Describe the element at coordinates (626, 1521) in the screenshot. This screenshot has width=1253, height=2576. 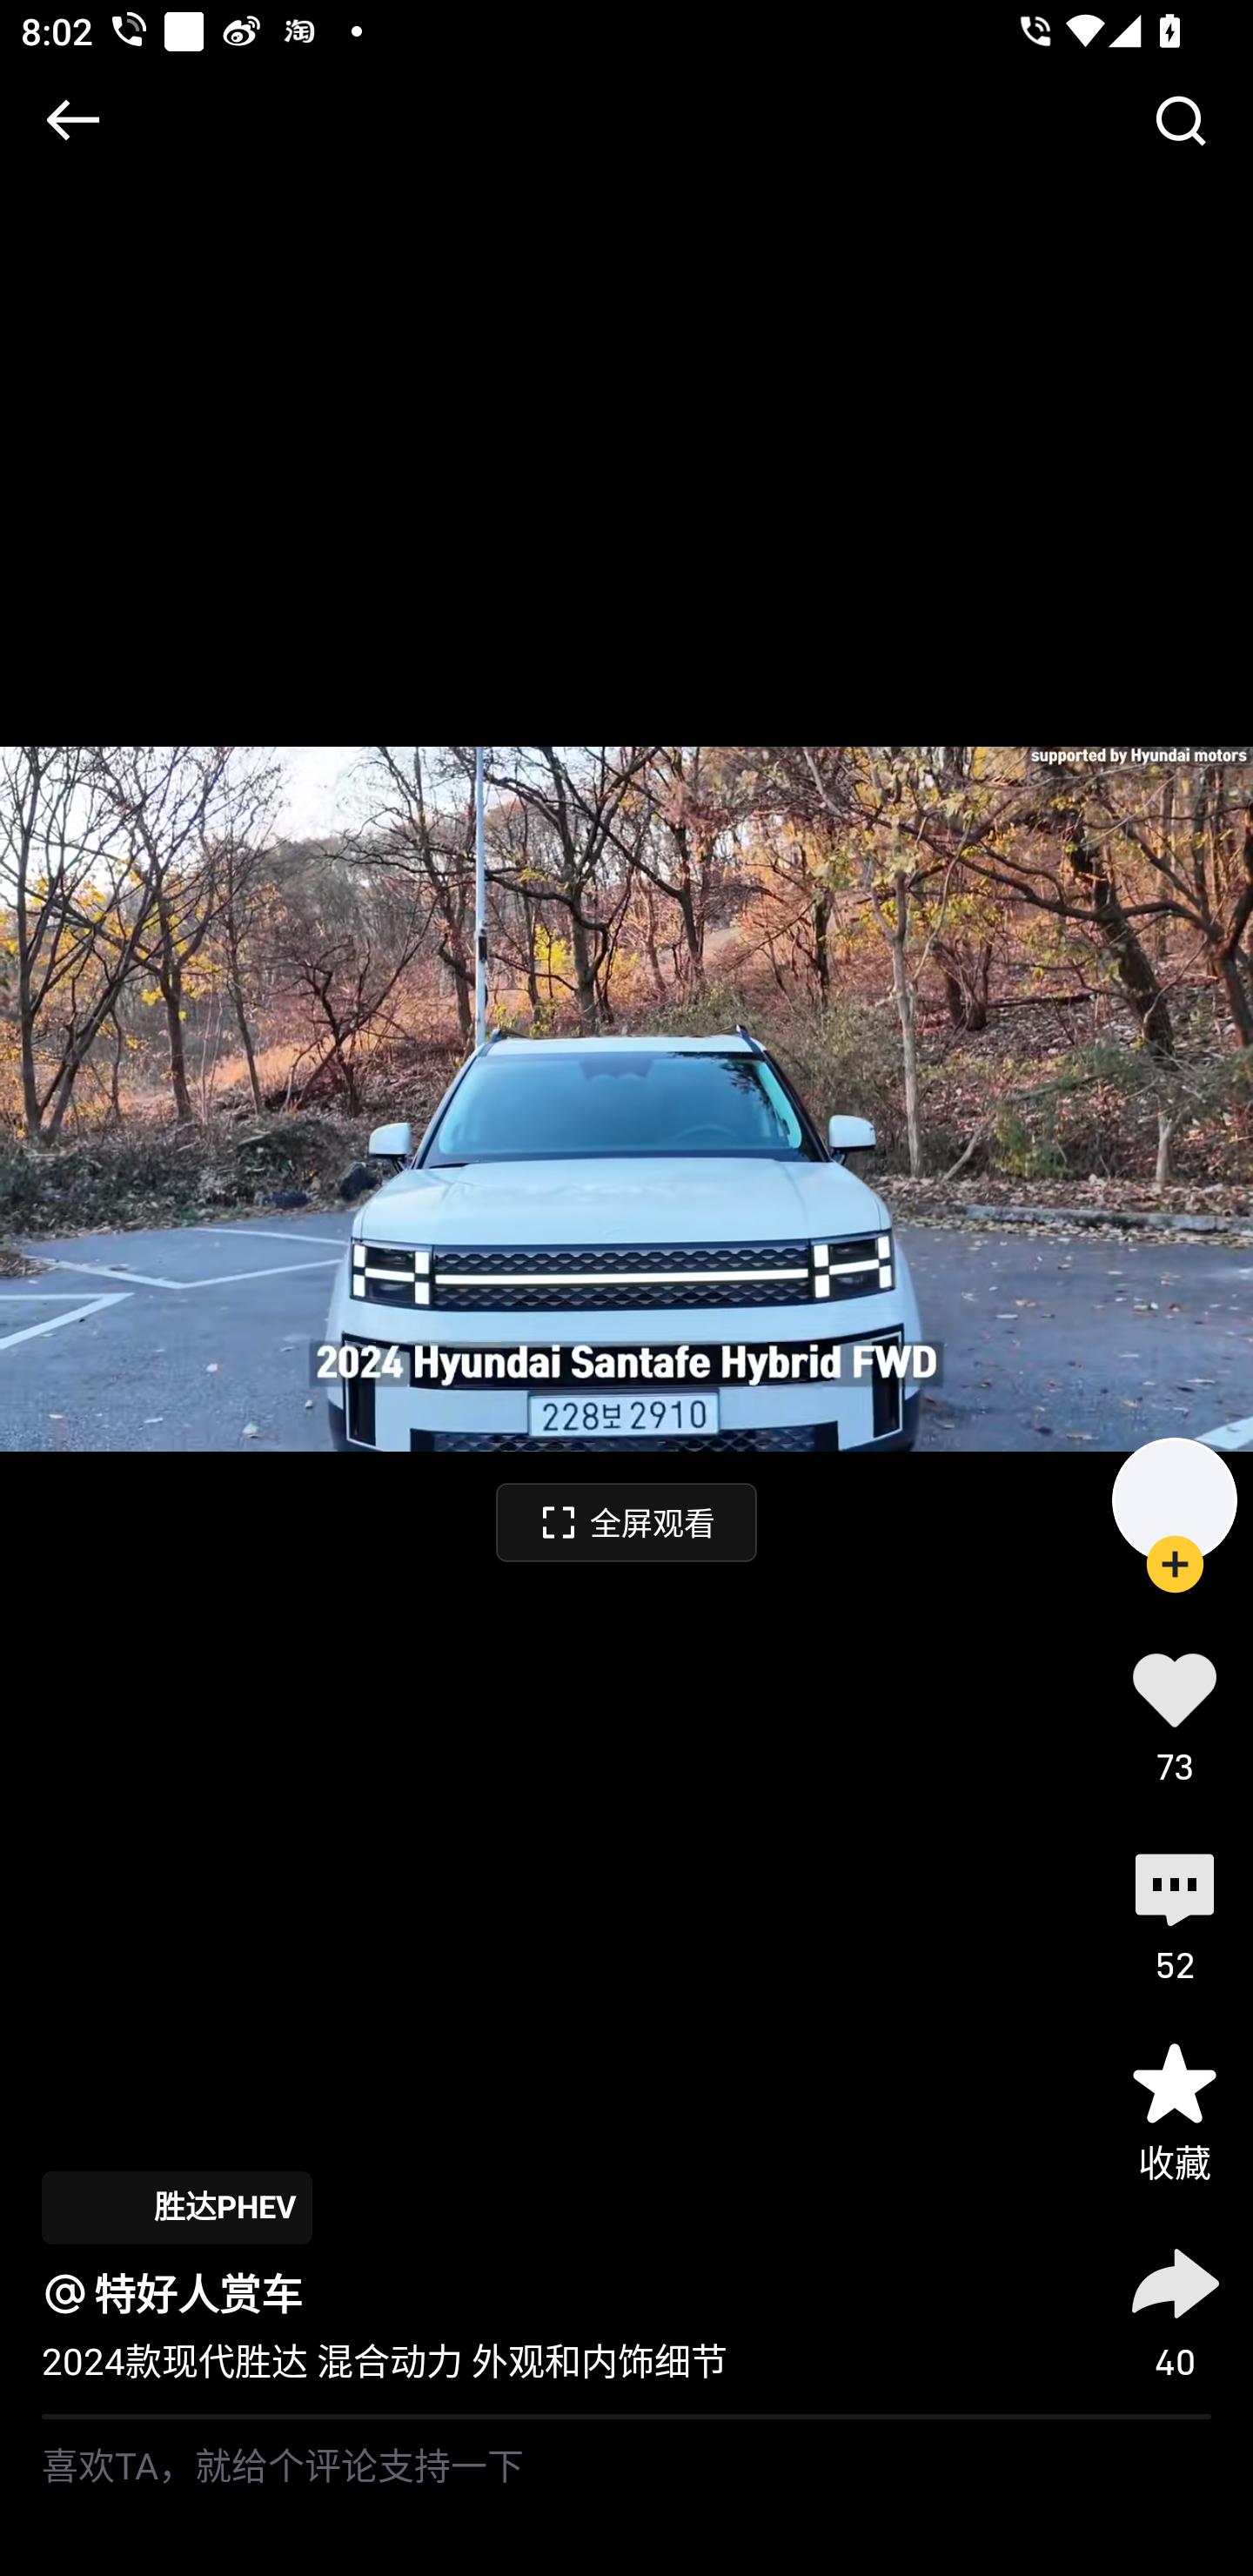
I see ` 全屏观看` at that location.